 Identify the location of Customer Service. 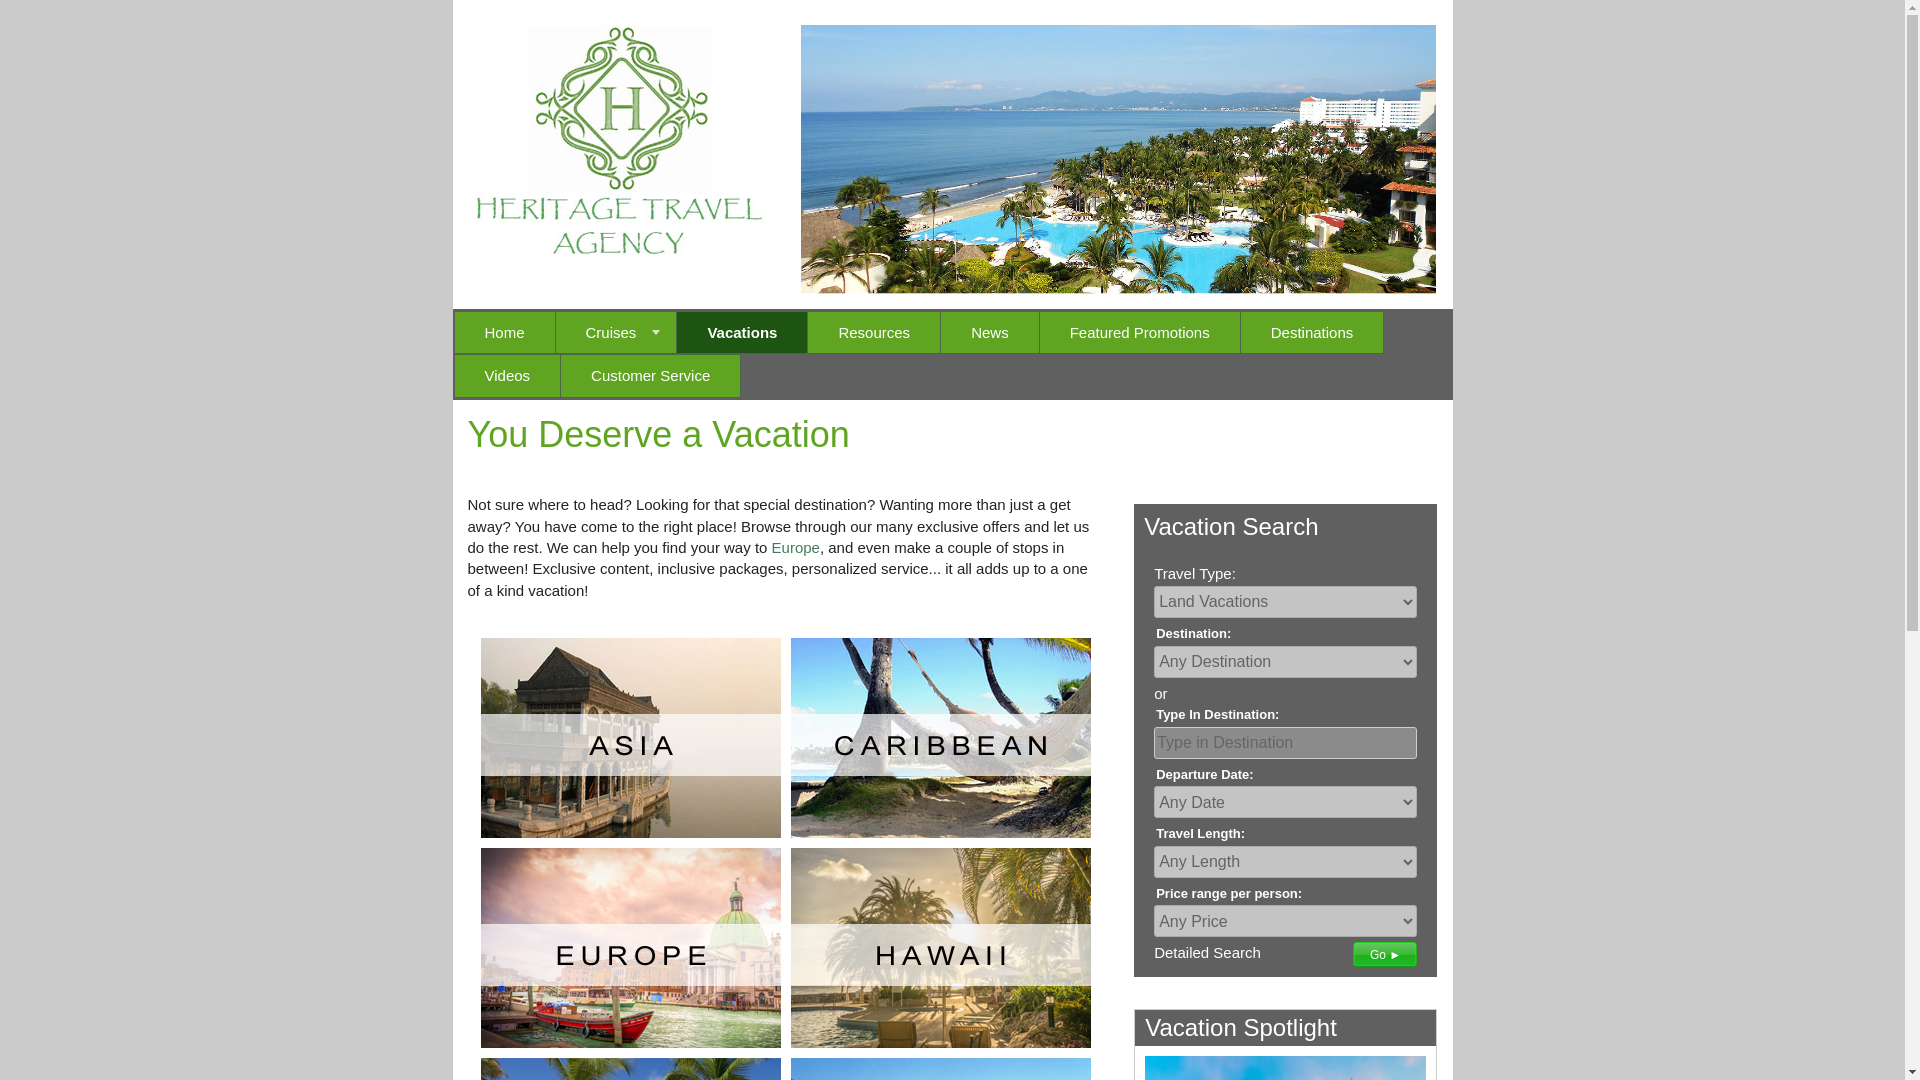
(650, 376).